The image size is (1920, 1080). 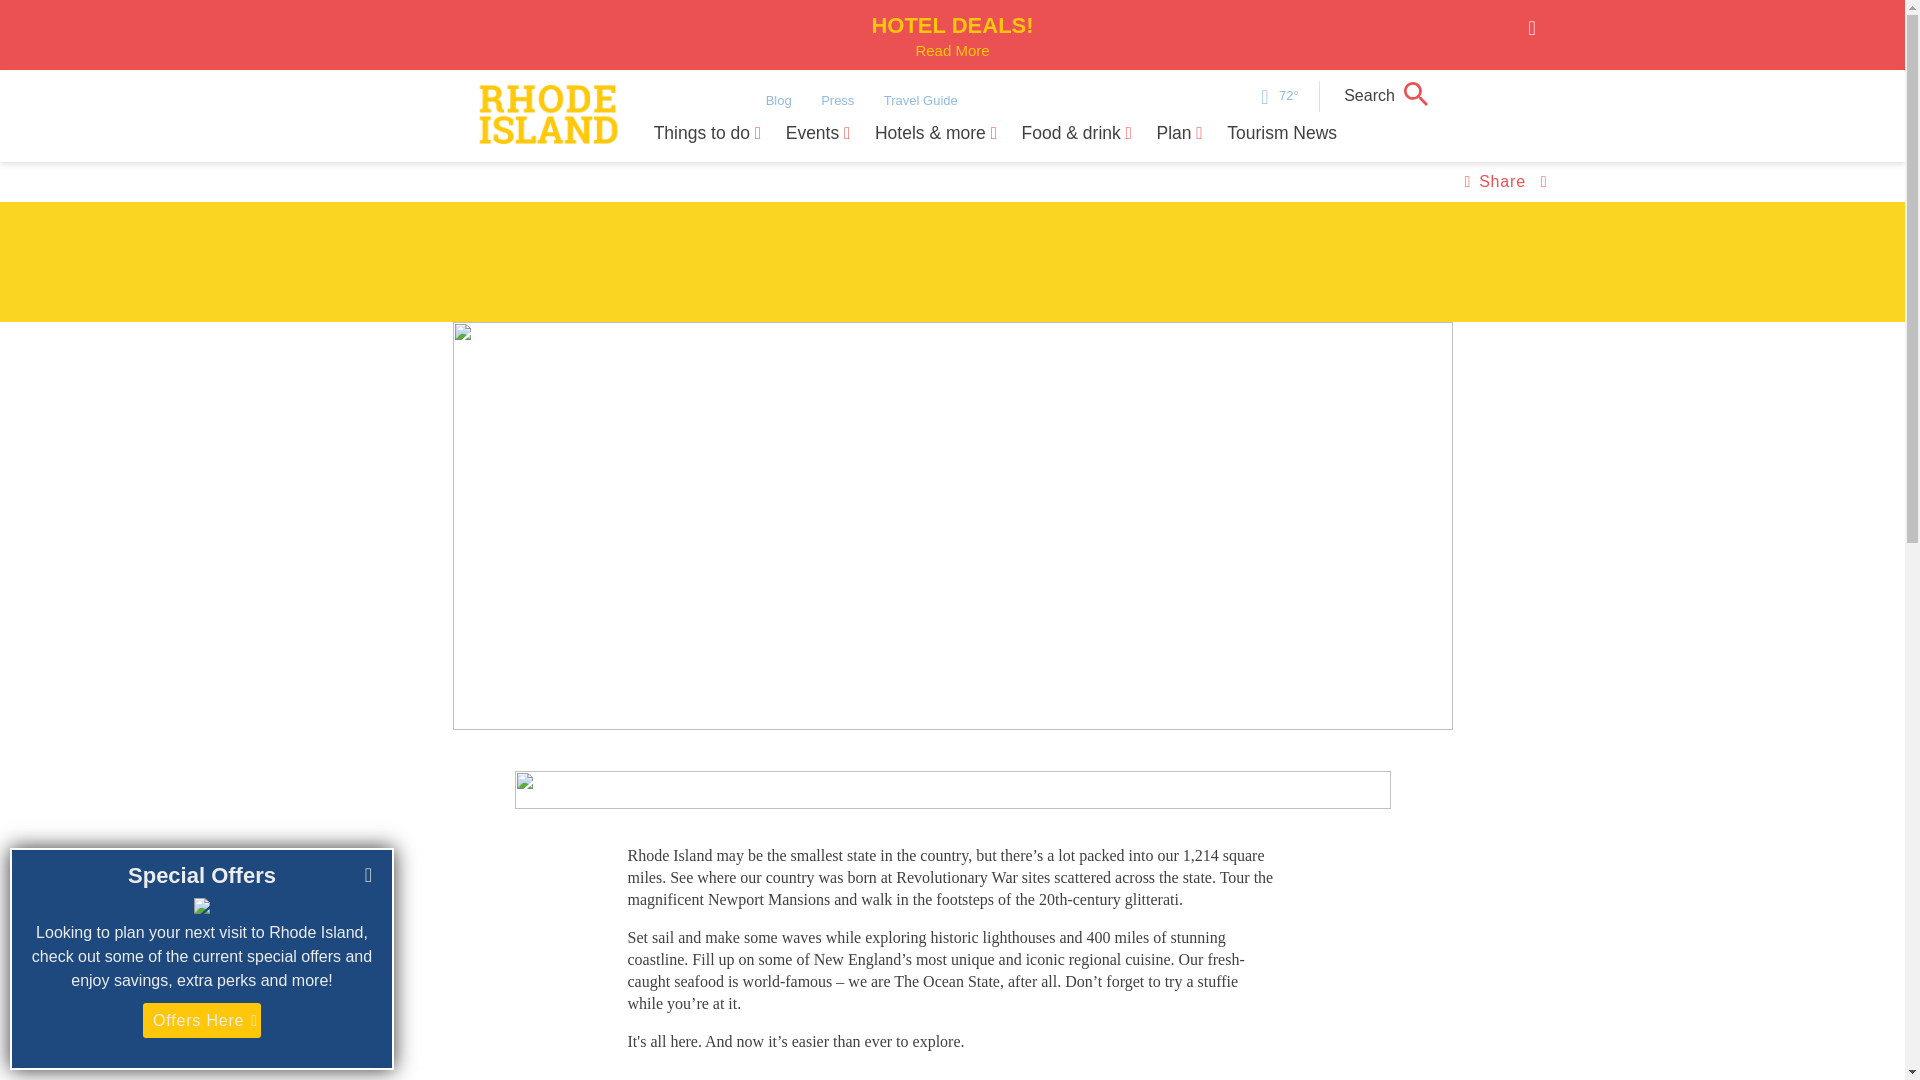 What do you see at coordinates (951, 37) in the screenshot?
I see `Press` at bounding box center [951, 37].